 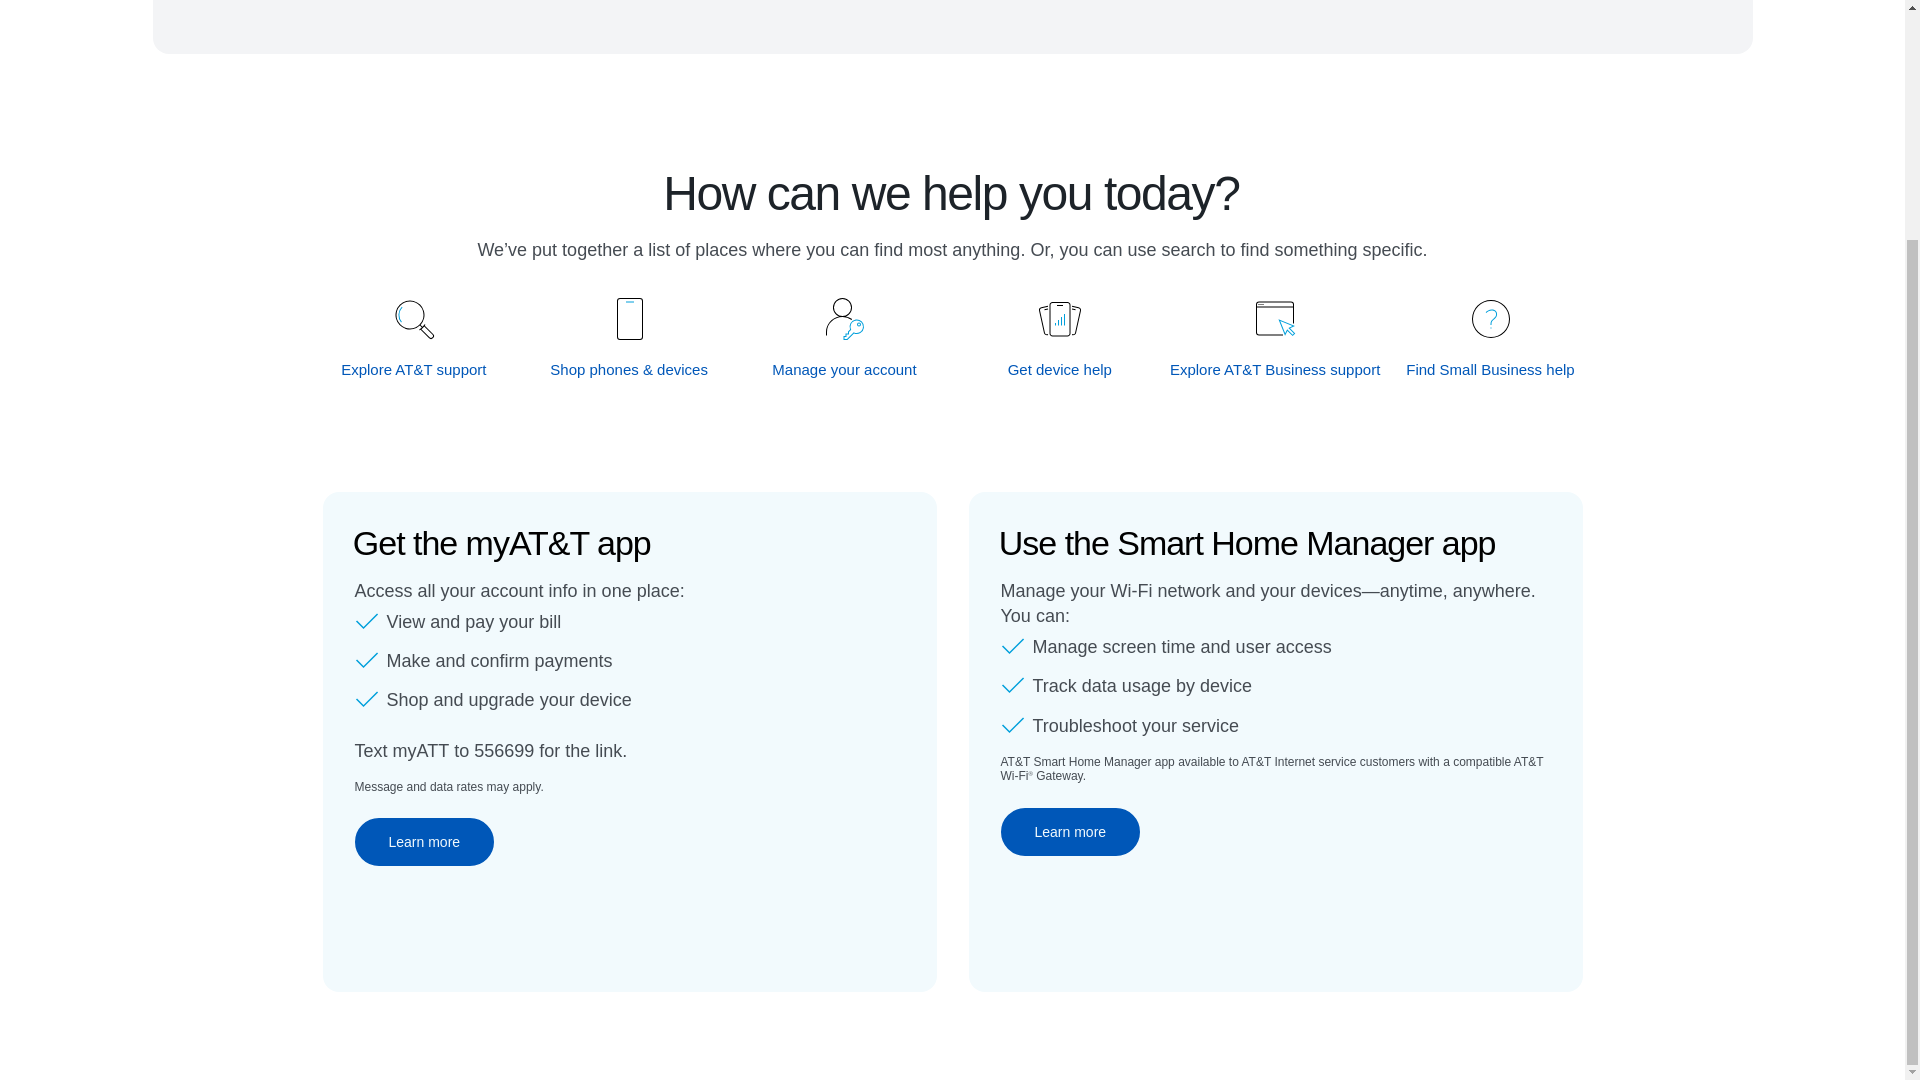 I want to click on Learn more, so click(x=423, y=842).